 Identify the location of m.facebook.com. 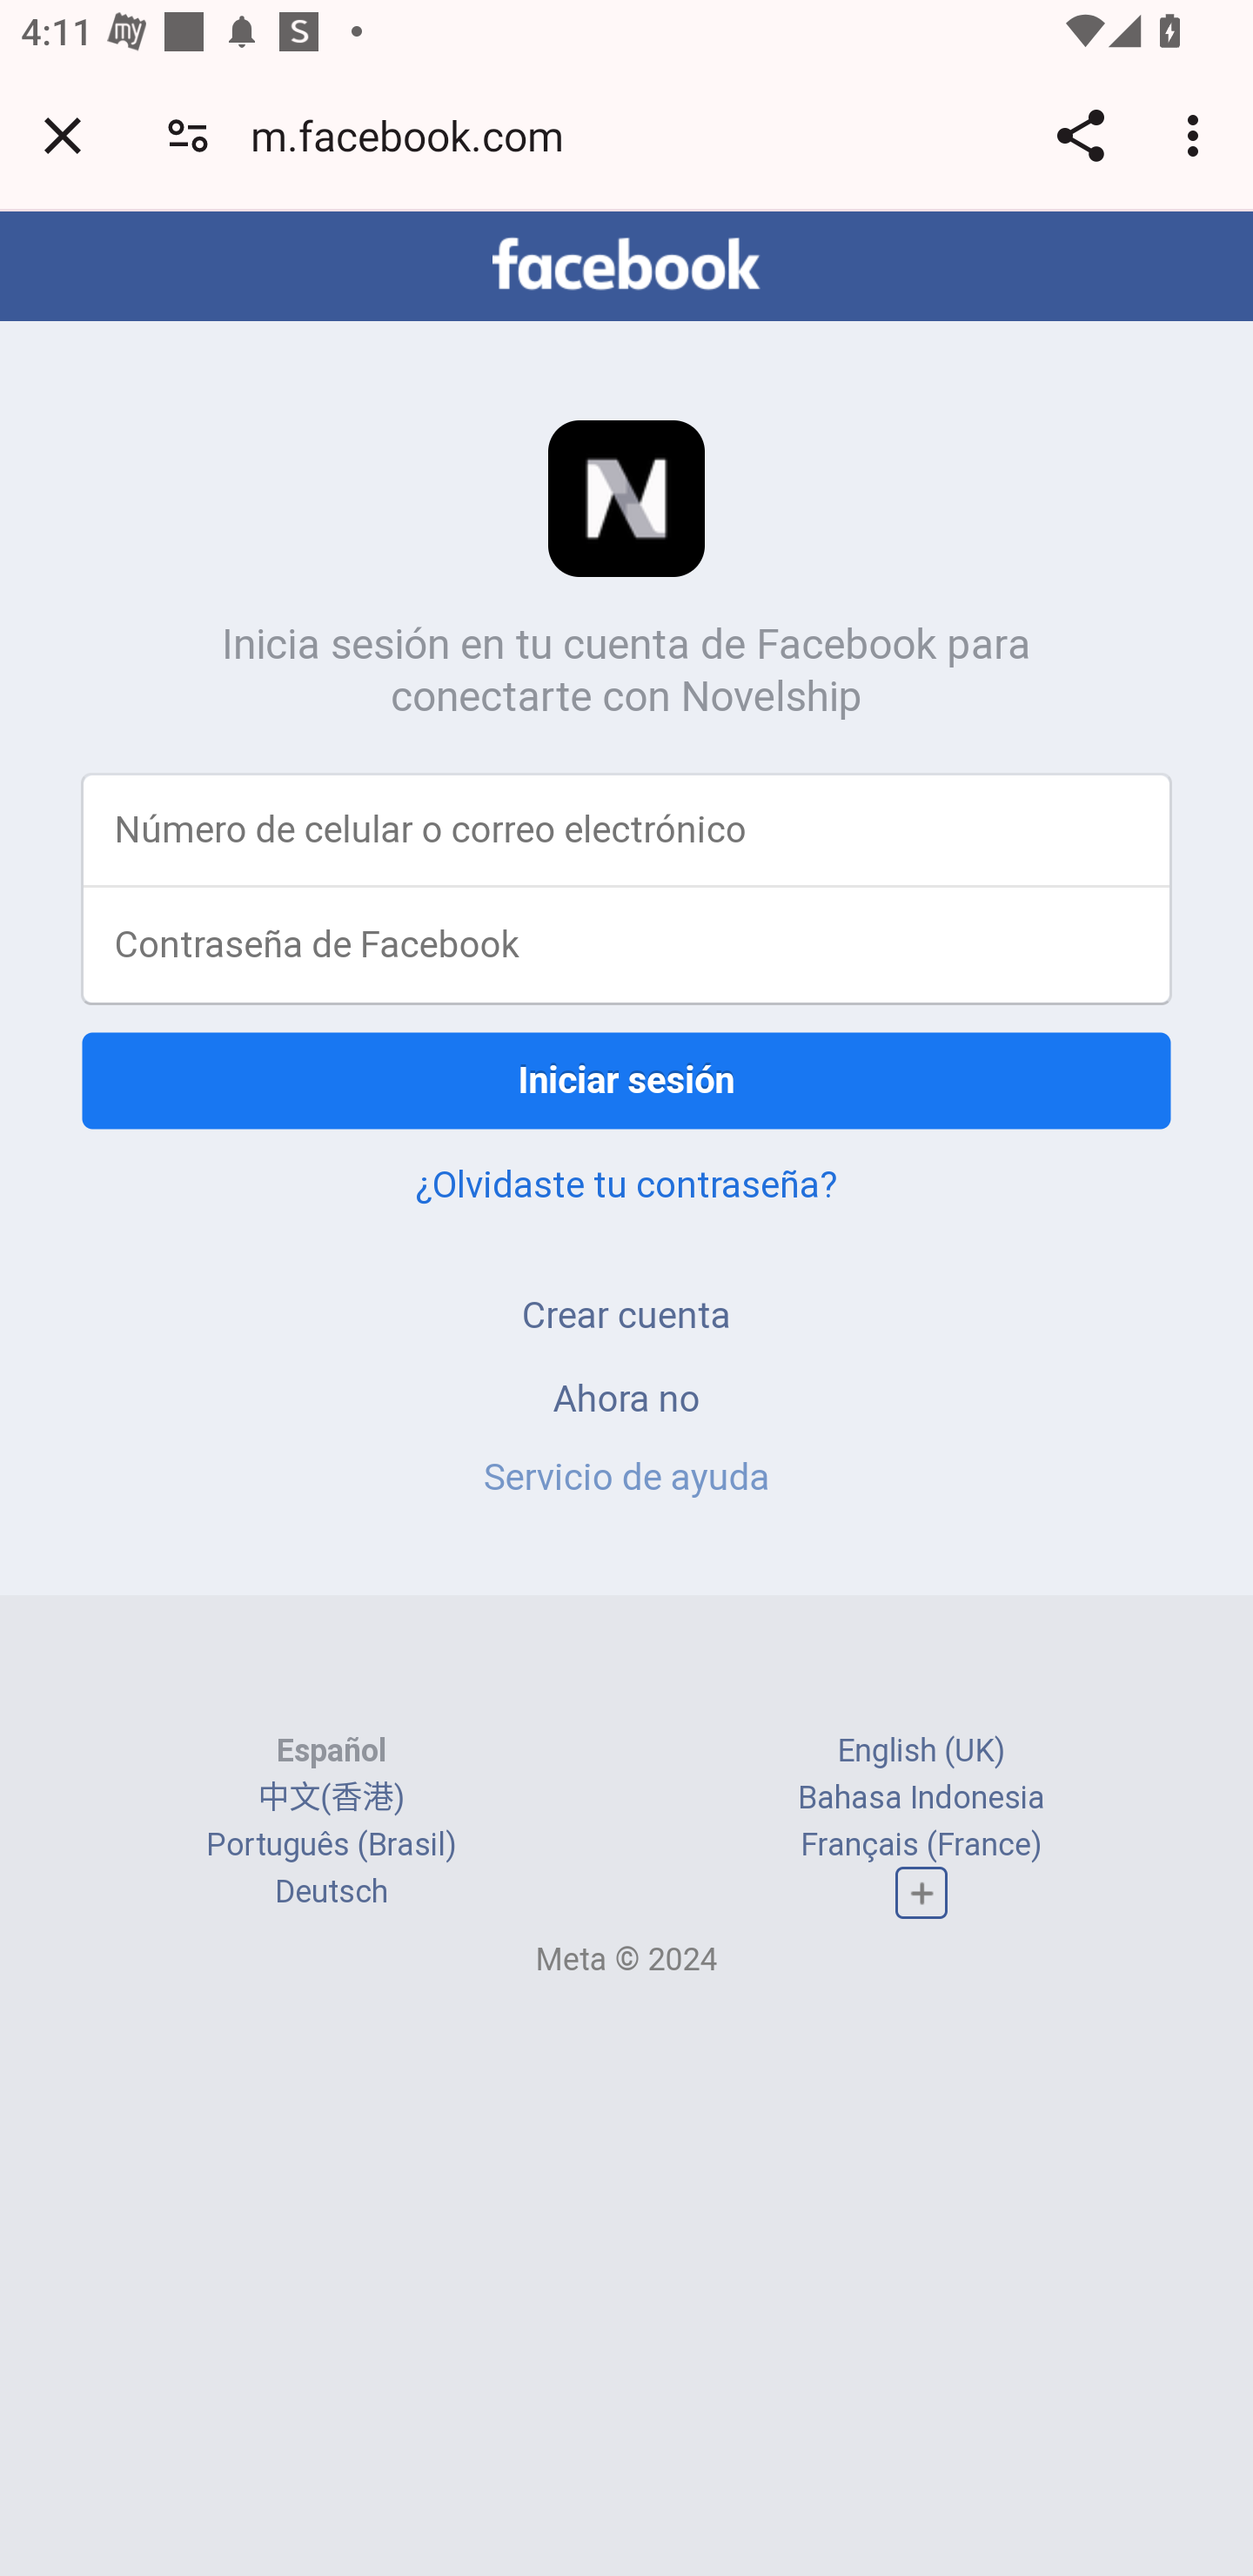
(418, 134).